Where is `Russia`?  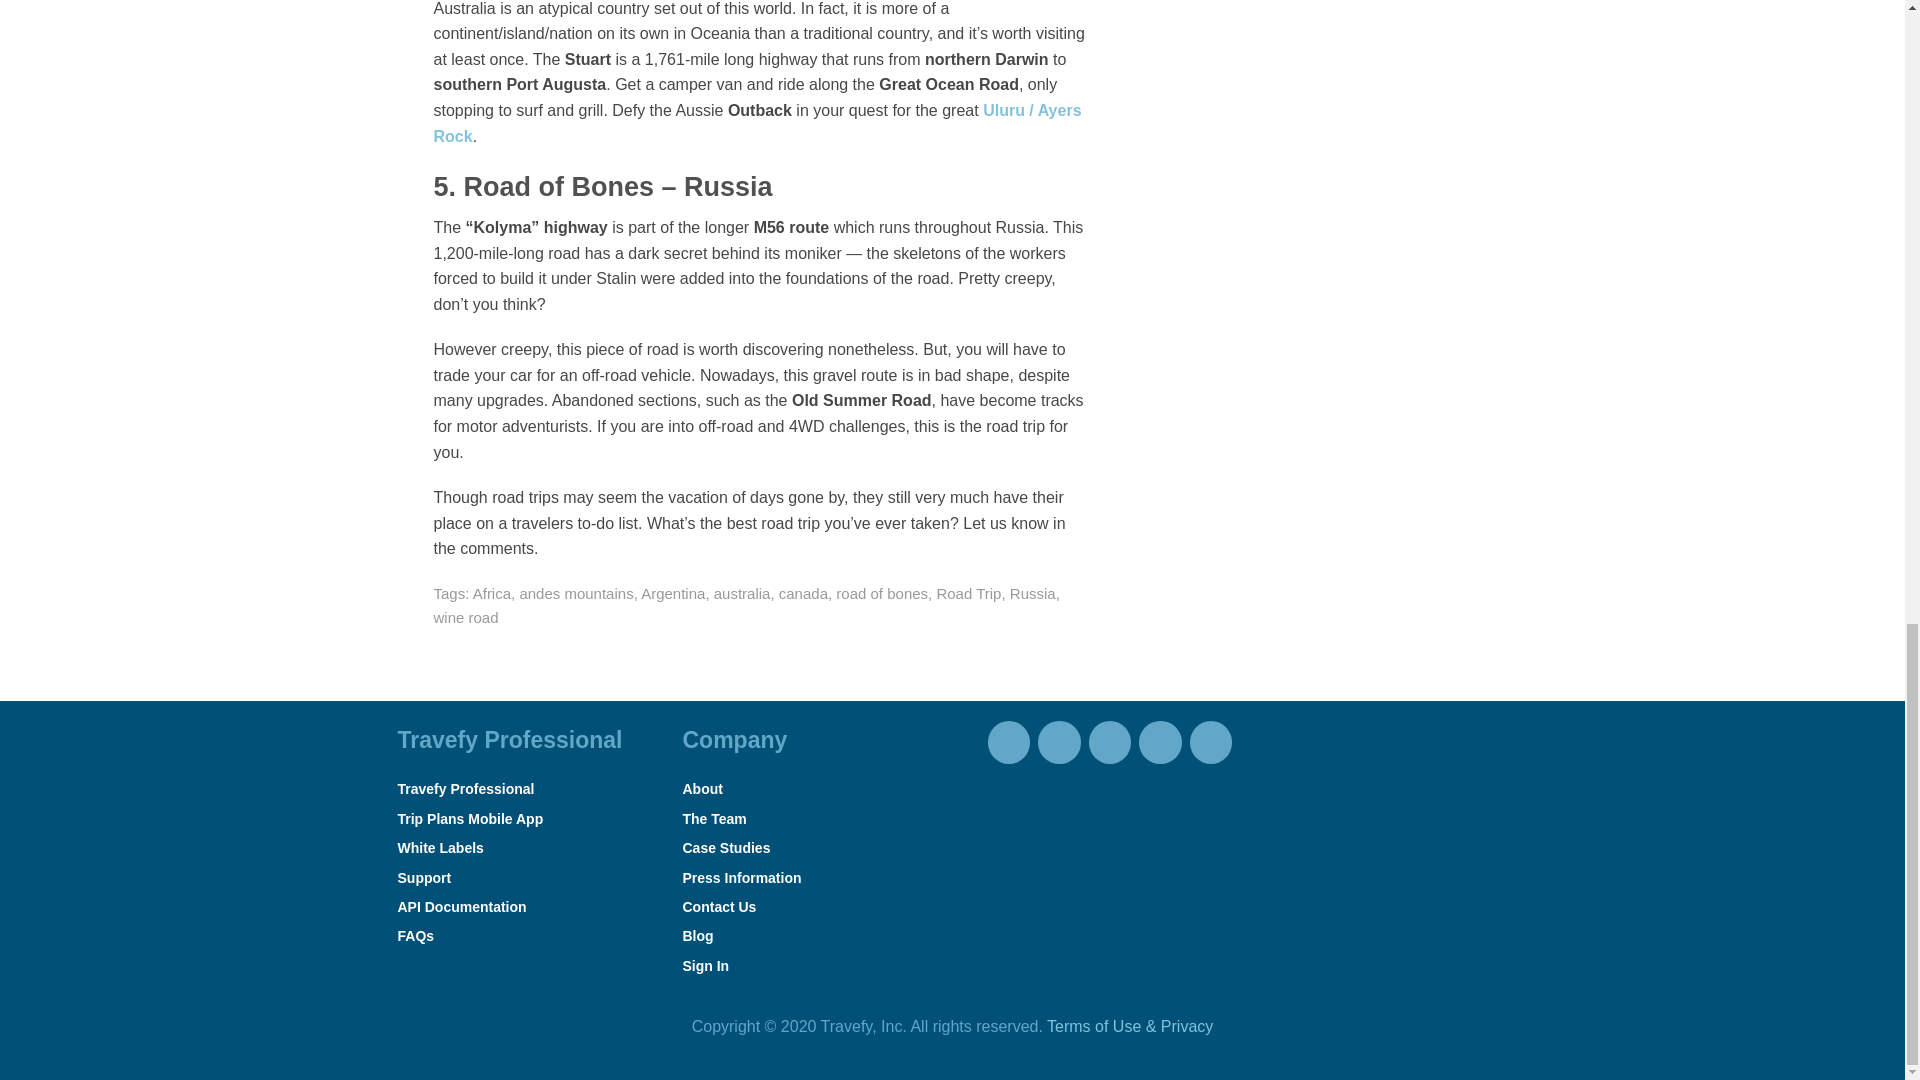
Russia is located at coordinates (1032, 593).